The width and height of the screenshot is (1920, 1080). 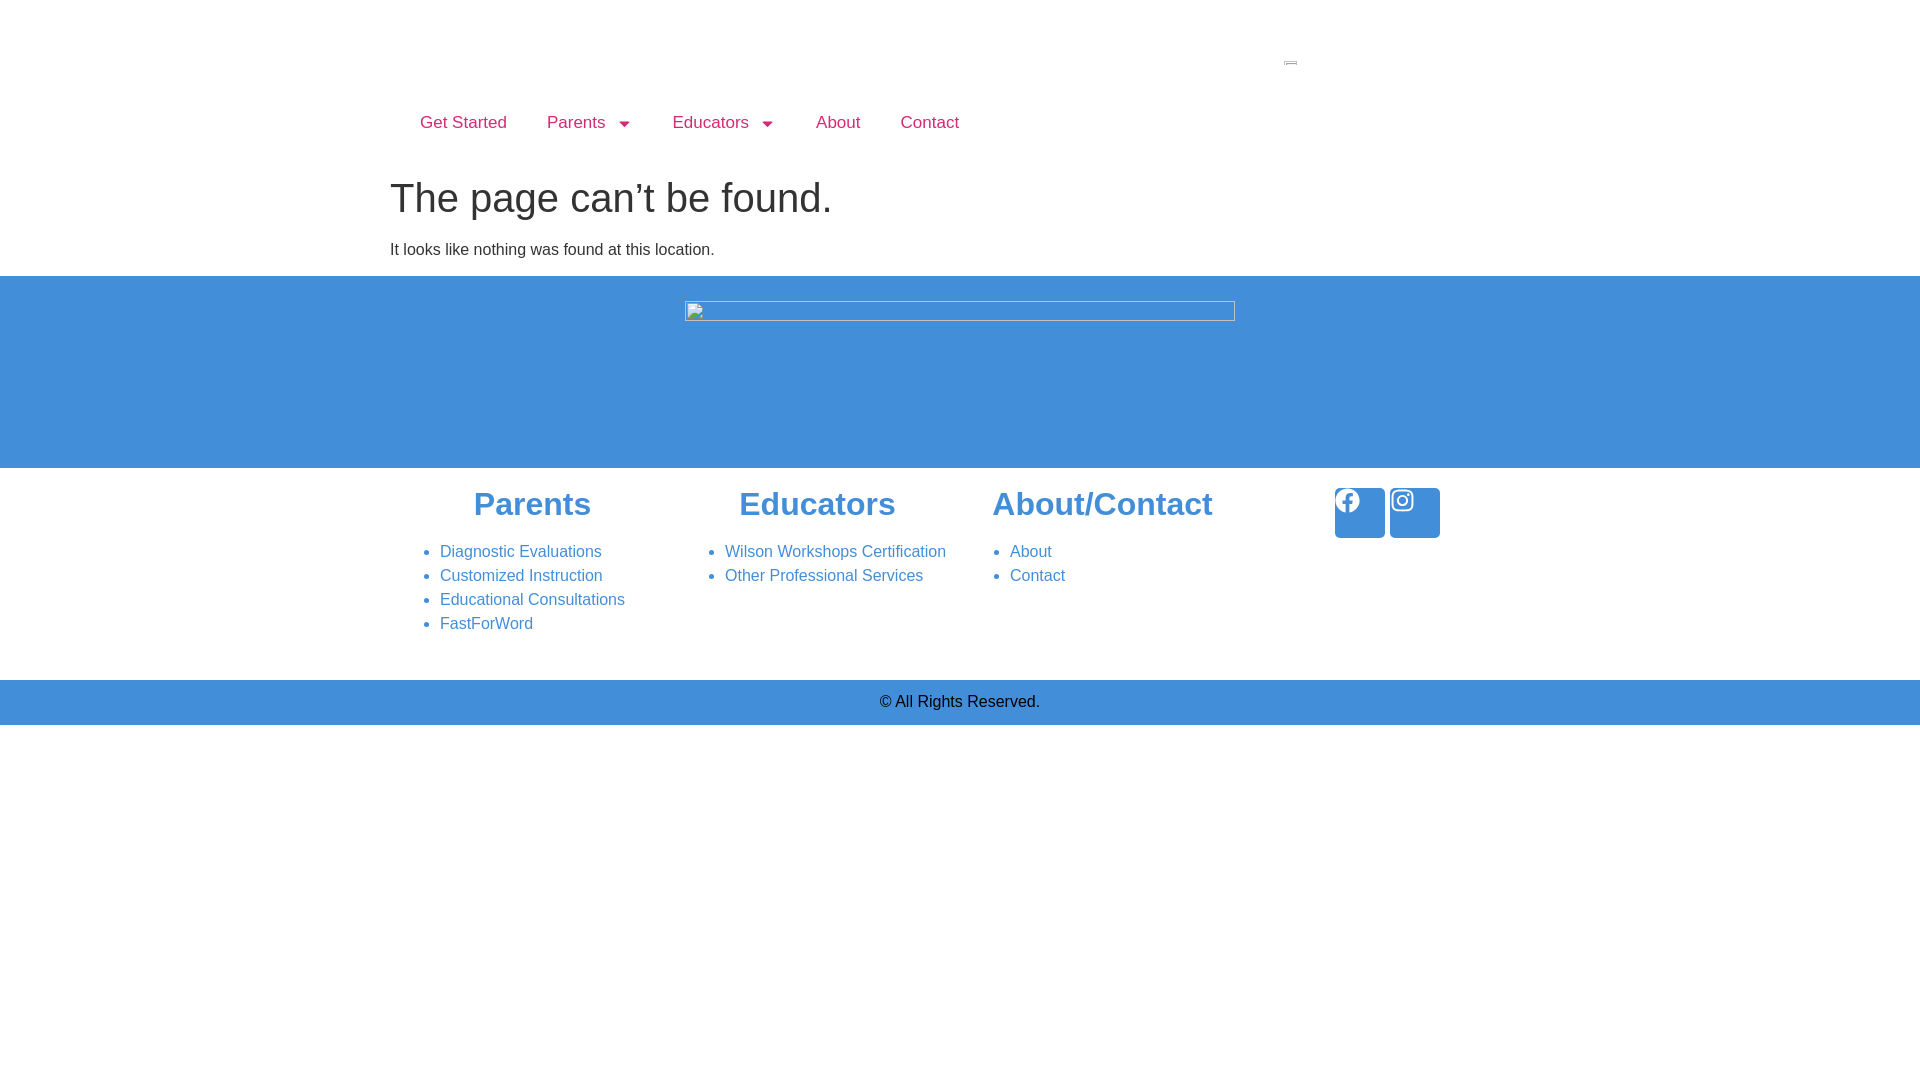 I want to click on Get Started, so click(x=462, y=122).